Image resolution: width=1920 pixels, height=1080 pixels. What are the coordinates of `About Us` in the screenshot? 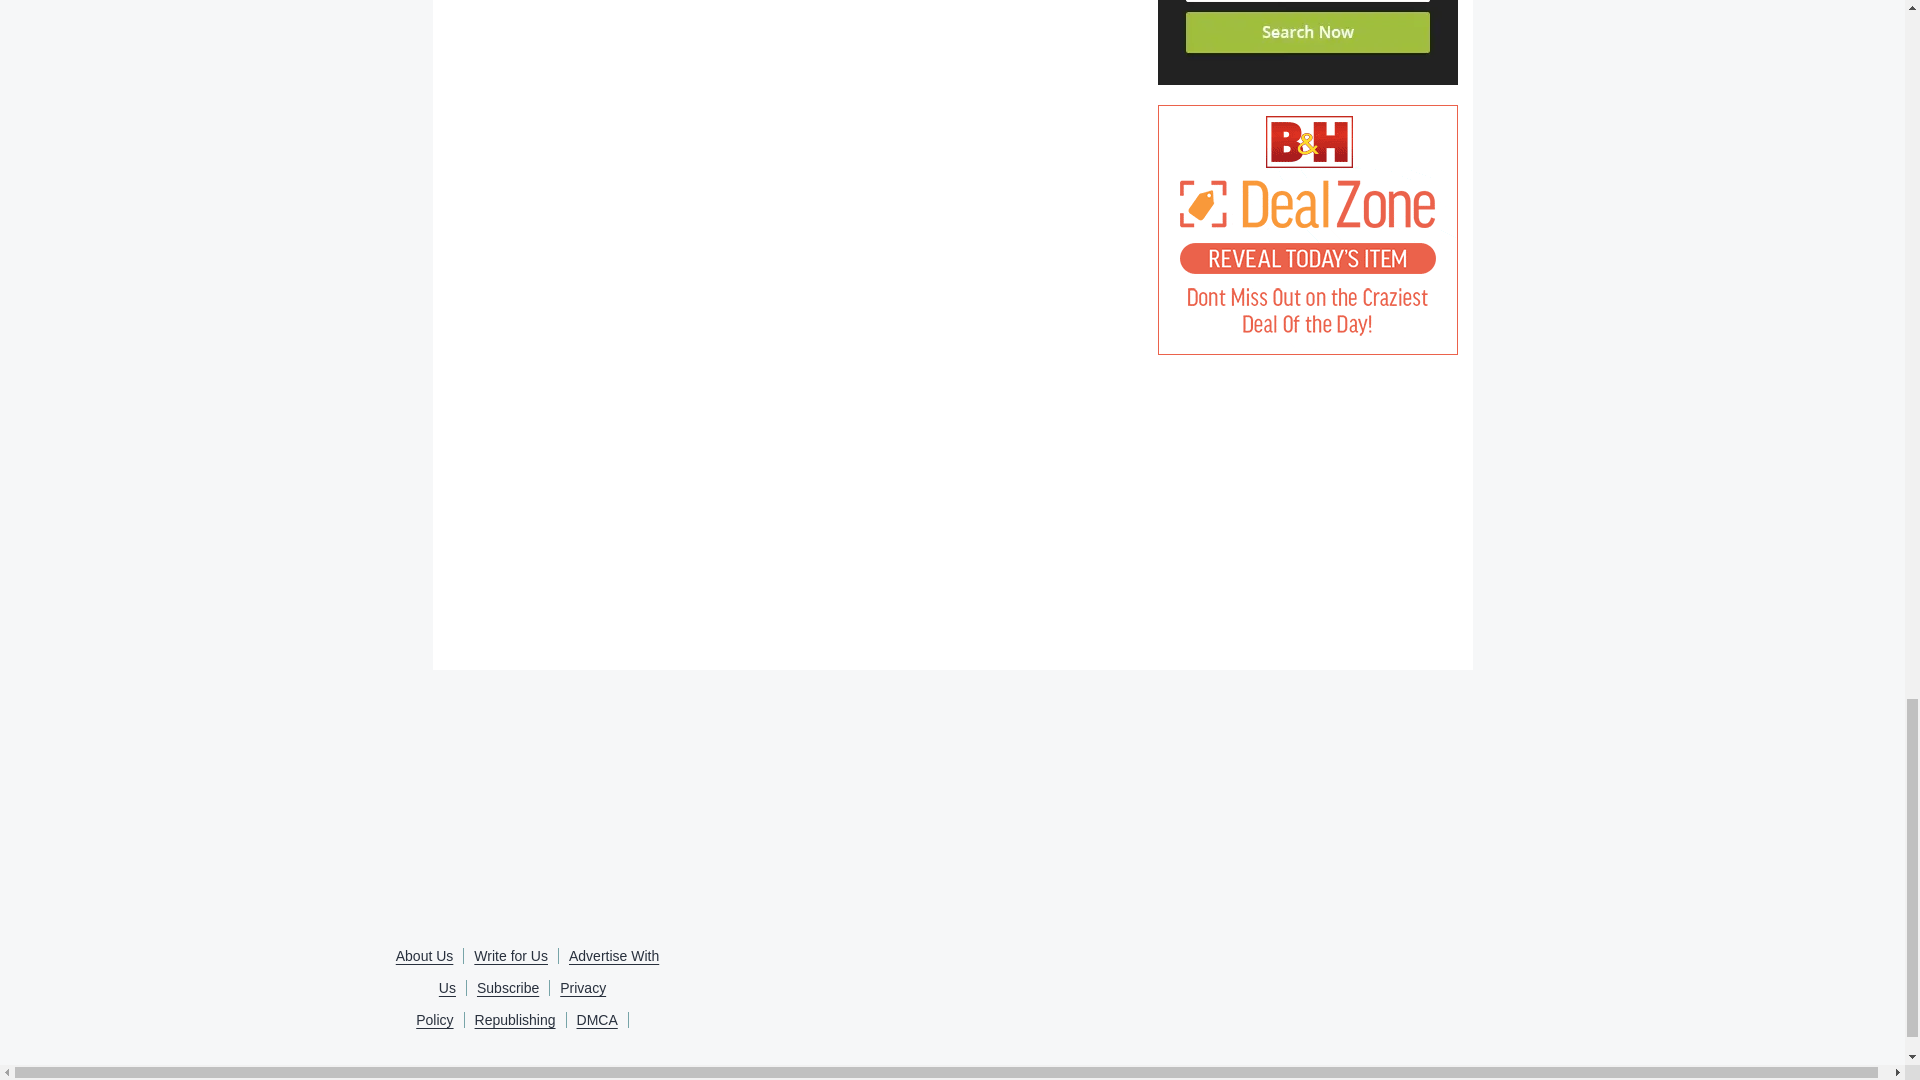 It's located at (424, 956).